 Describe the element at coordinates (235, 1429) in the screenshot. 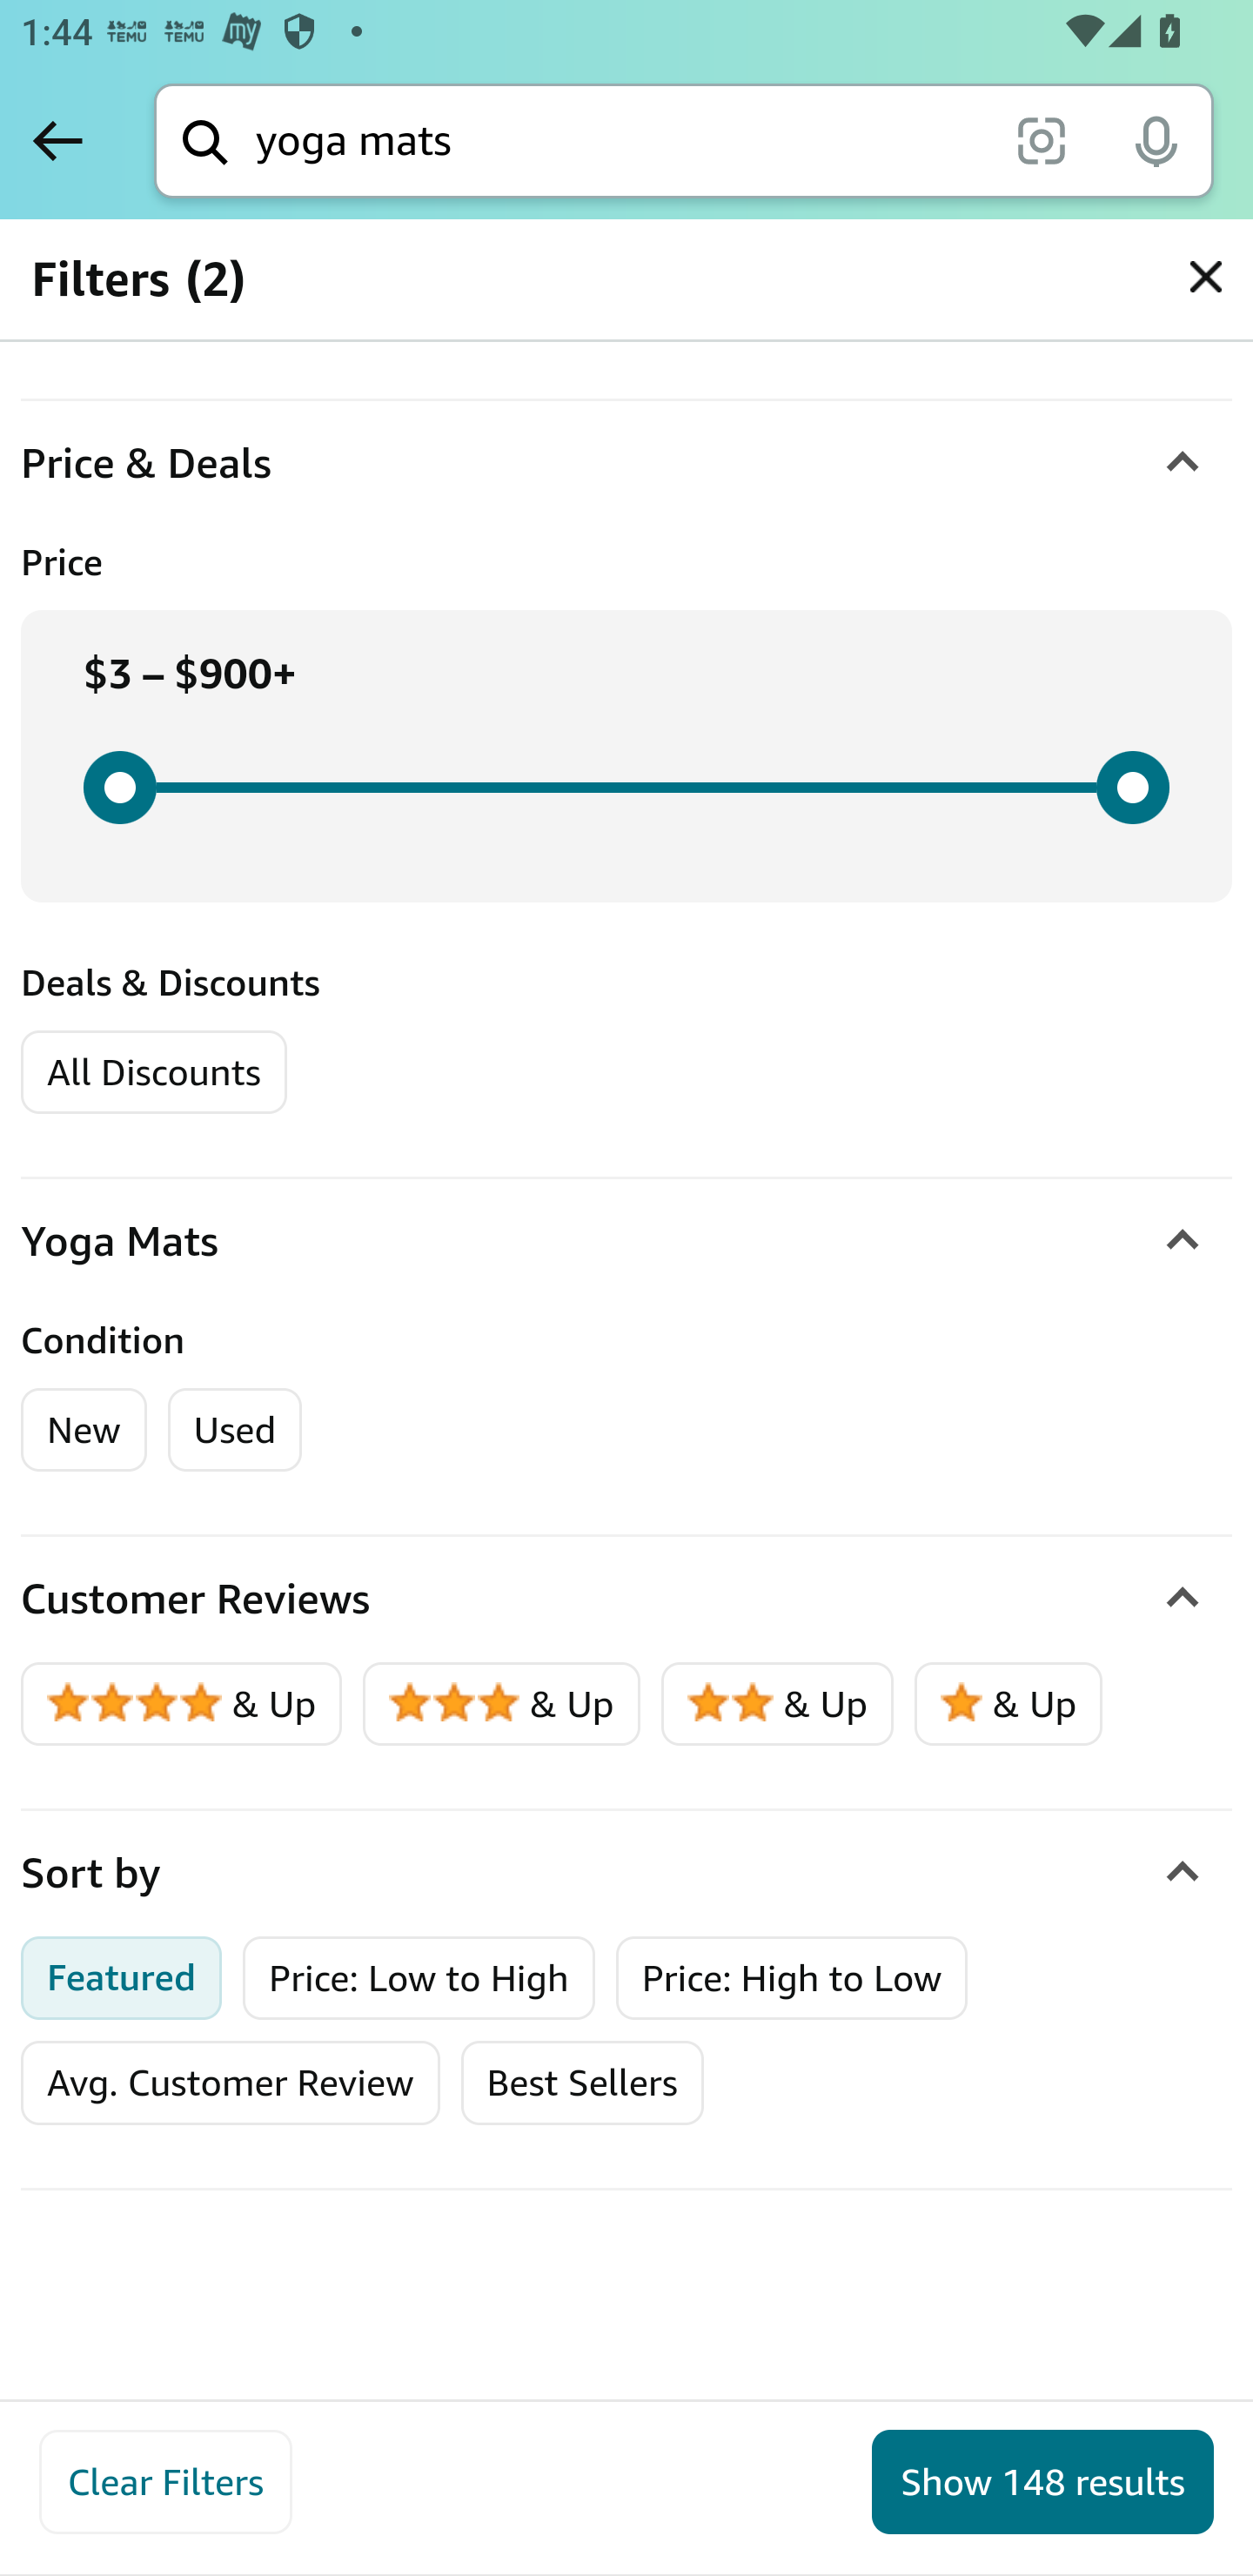

I see `Used` at that location.